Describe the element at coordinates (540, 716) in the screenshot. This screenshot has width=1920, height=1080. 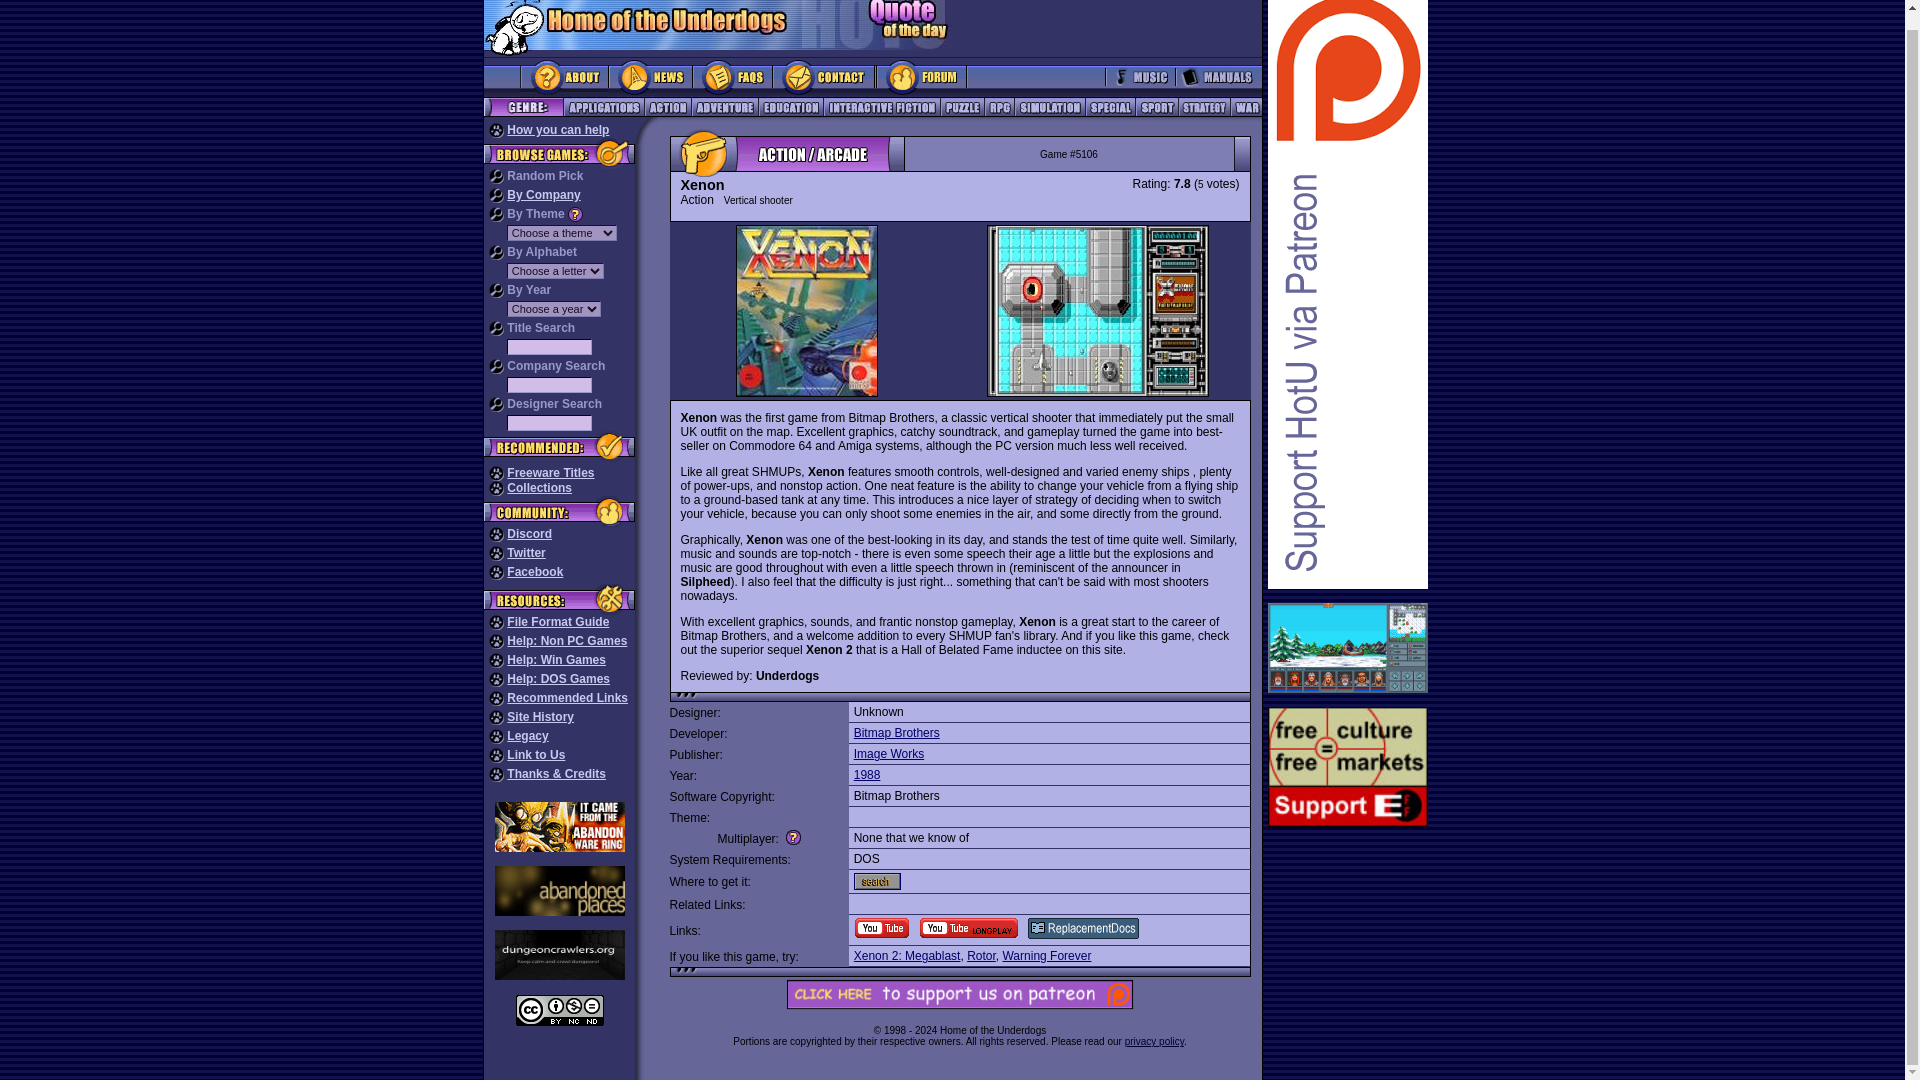
I see `Site History` at that location.